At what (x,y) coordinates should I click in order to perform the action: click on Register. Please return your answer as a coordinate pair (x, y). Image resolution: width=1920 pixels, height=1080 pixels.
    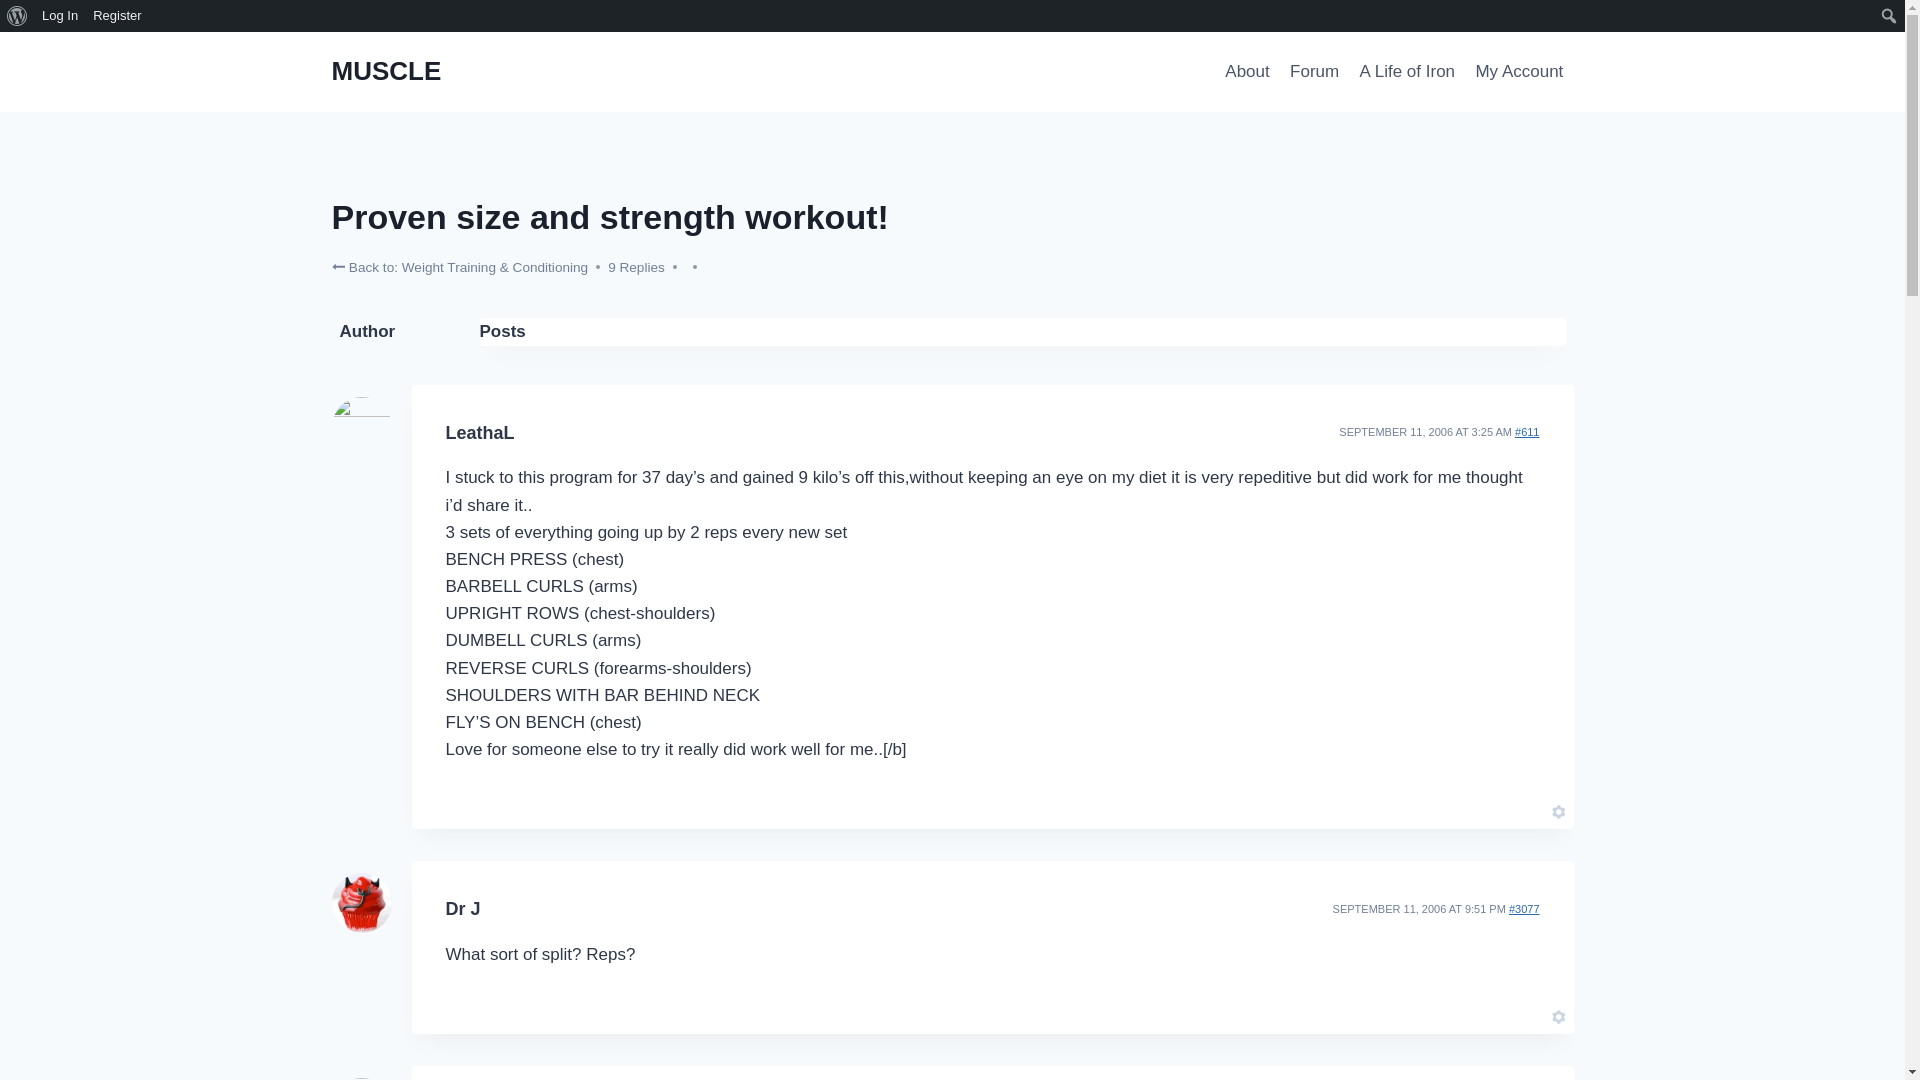
    Looking at the image, I should click on (118, 16).